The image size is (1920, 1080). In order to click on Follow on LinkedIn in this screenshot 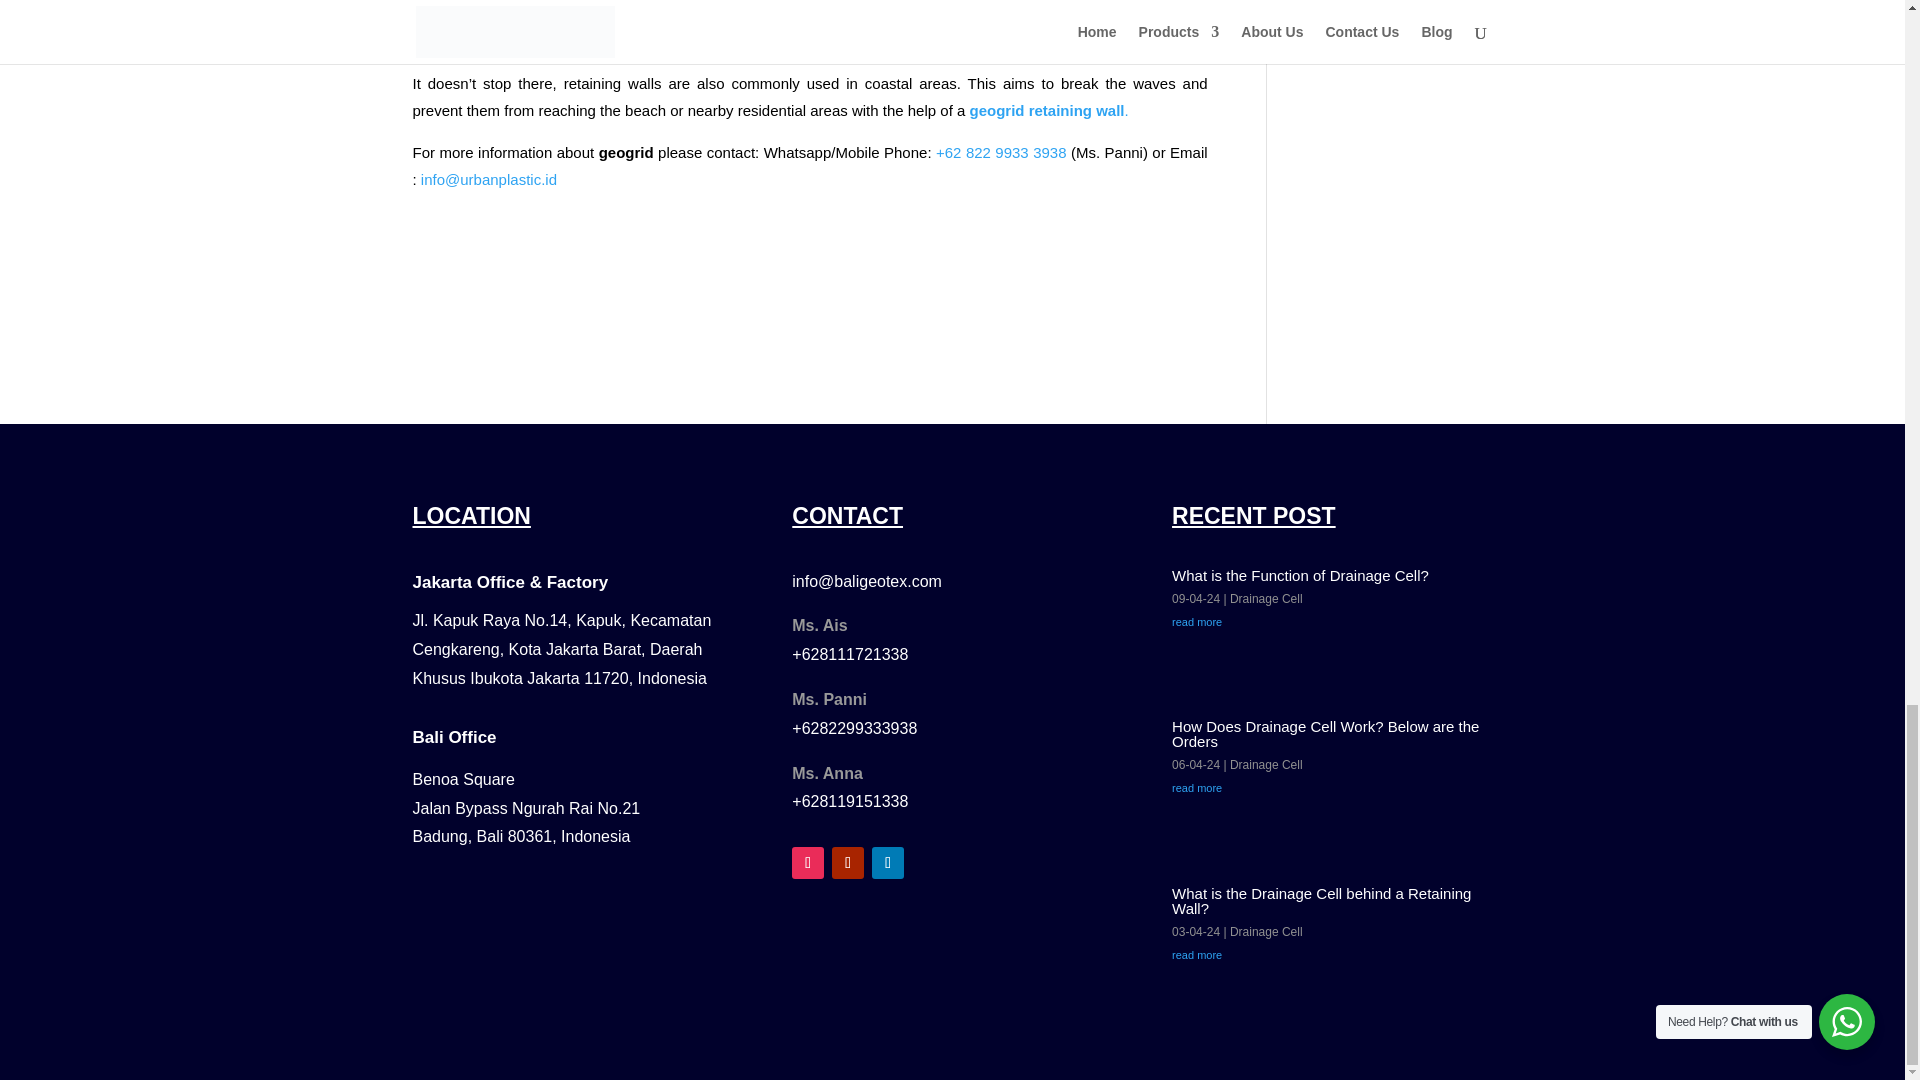, I will do `click(888, 862)`.